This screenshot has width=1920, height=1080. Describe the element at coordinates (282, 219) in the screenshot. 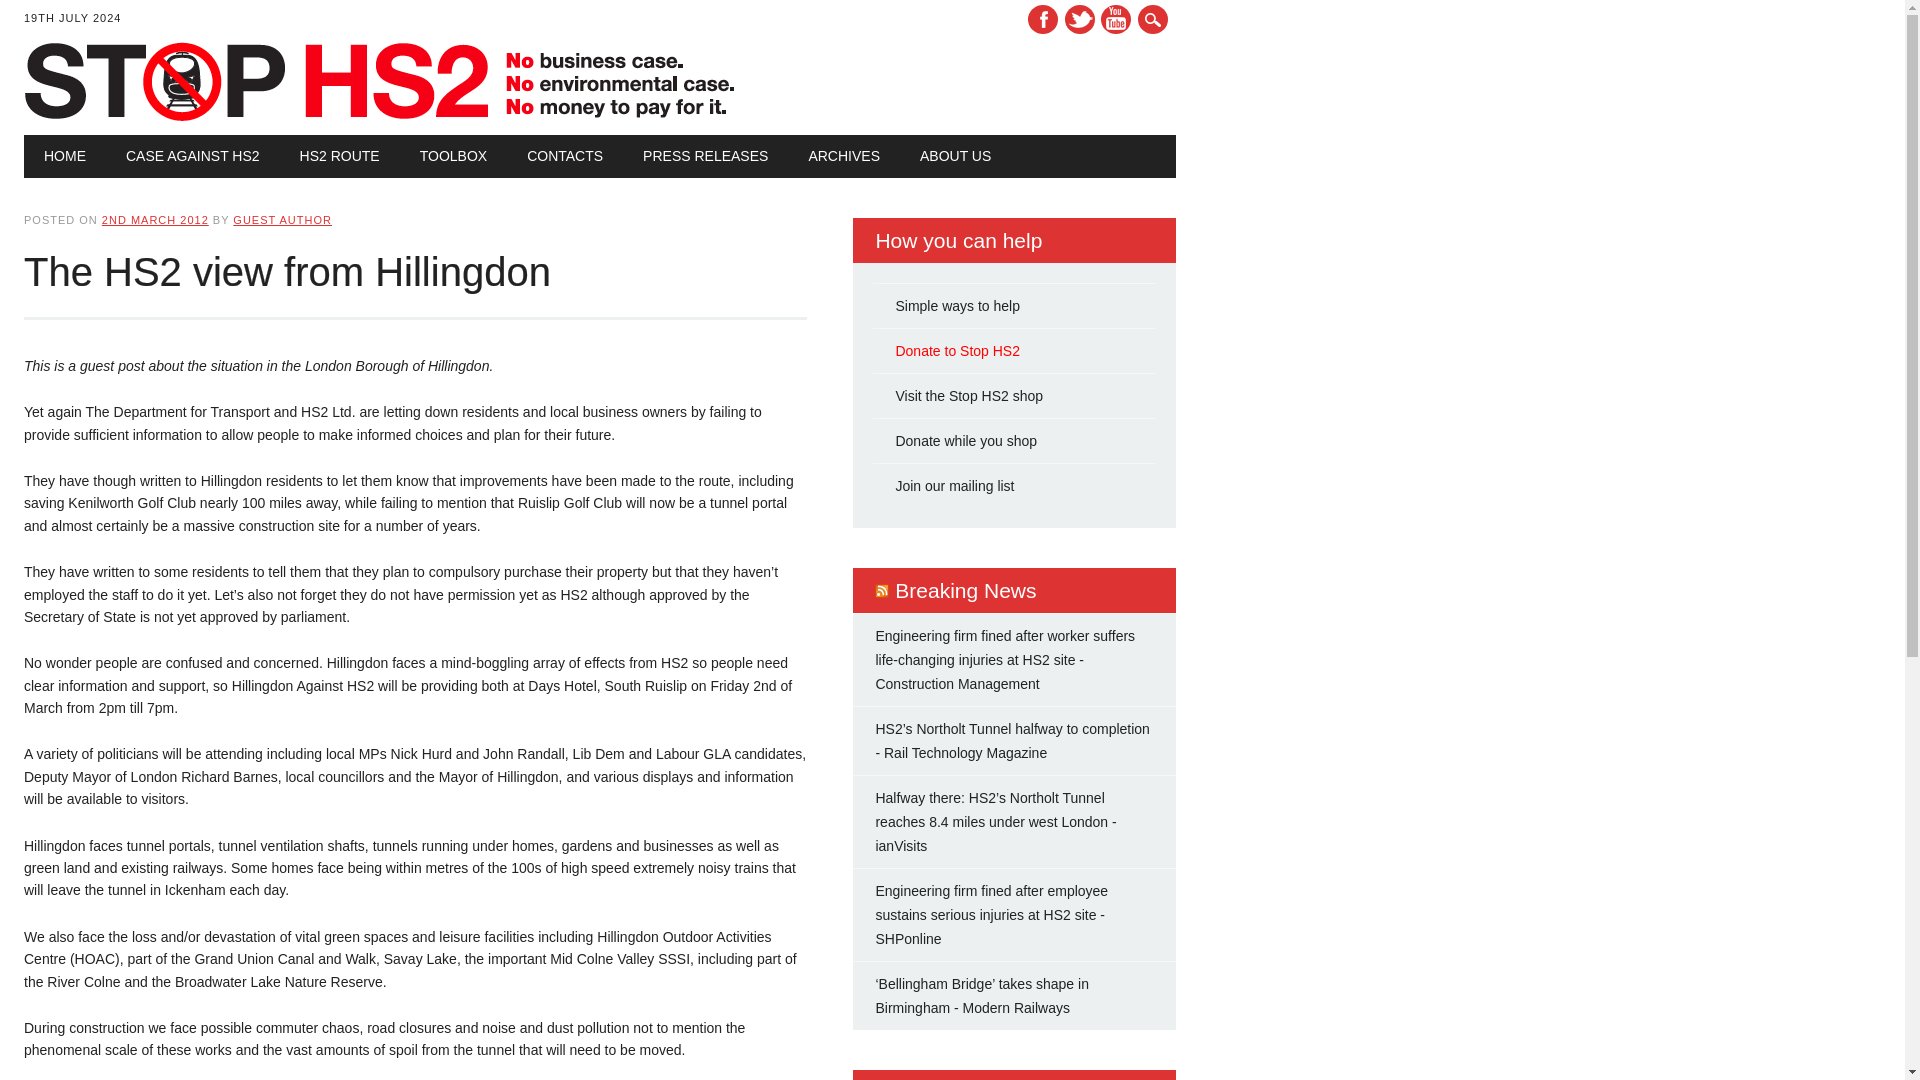

I see `GUEST AUTHOR` at that location.